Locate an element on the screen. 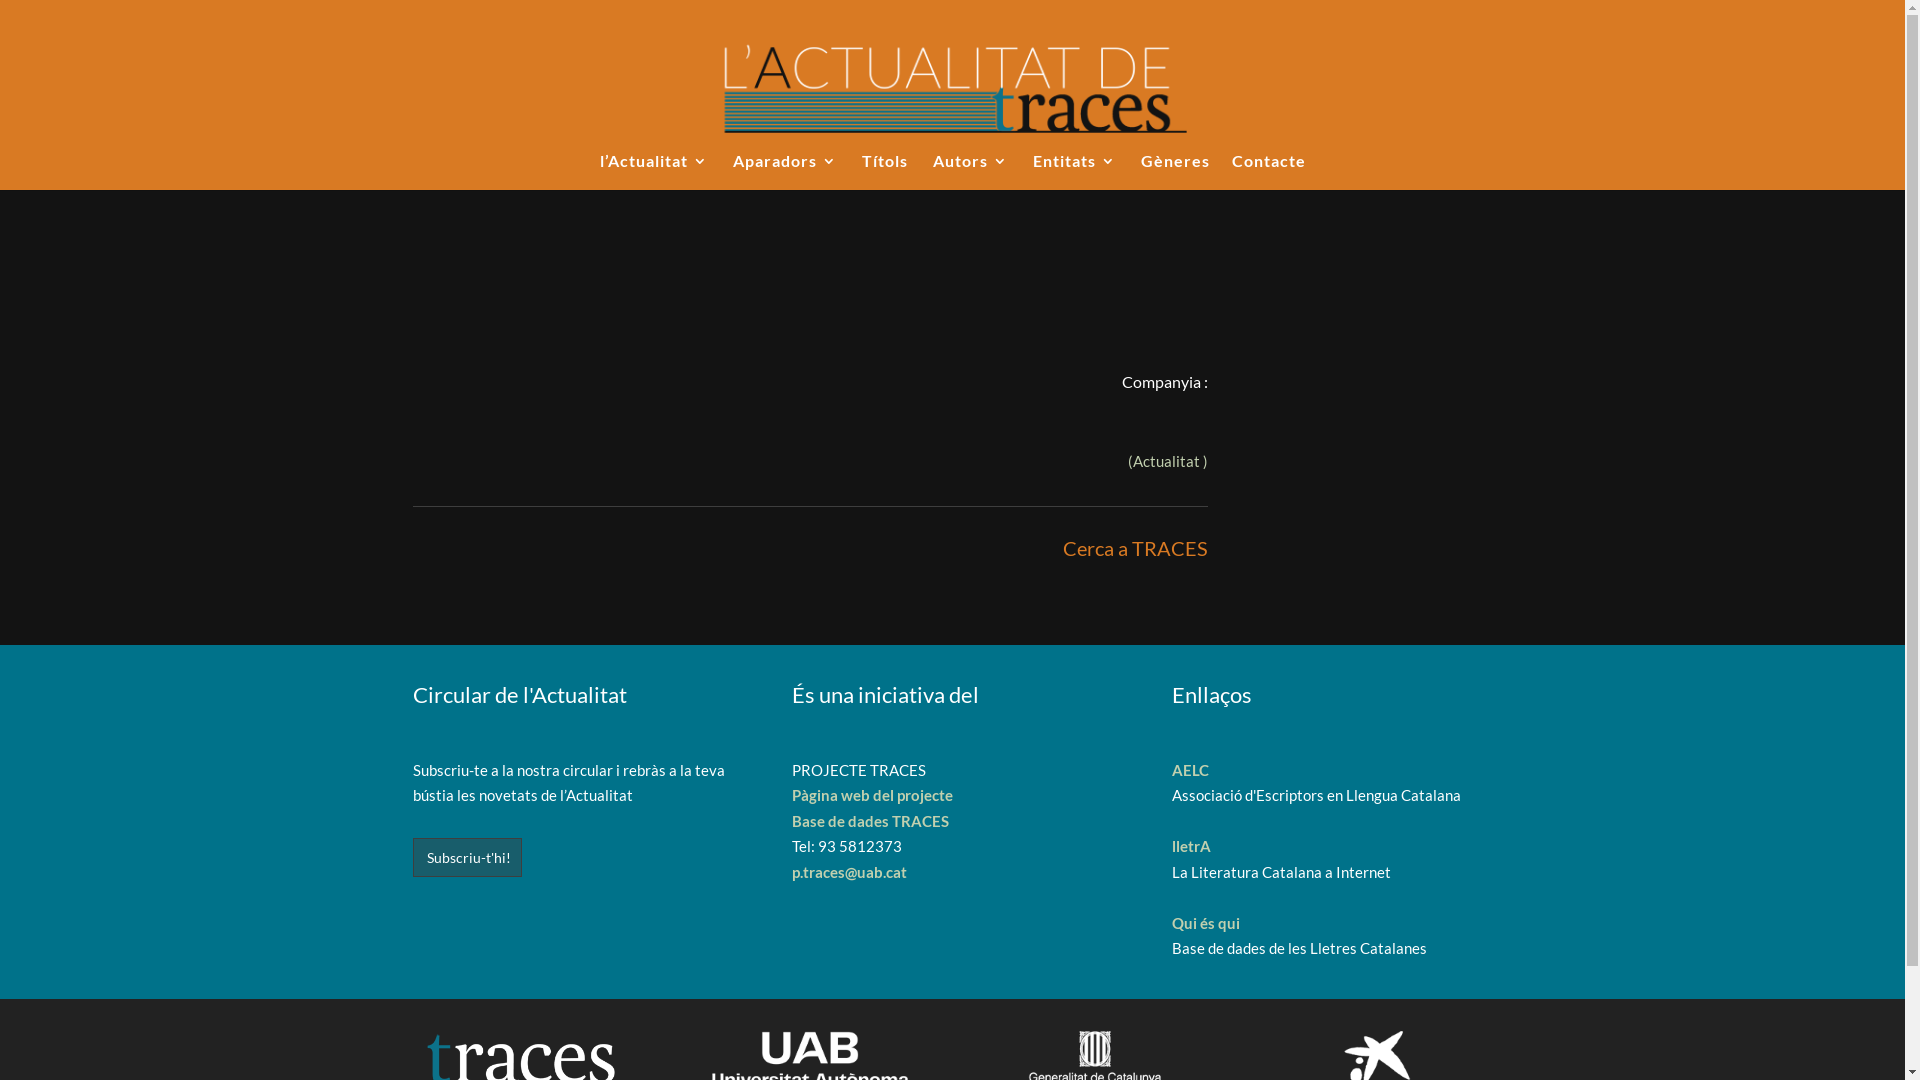 The height and width of the screenshot is (1080, 1920). Entitats is located at coordinates (1074, 172).